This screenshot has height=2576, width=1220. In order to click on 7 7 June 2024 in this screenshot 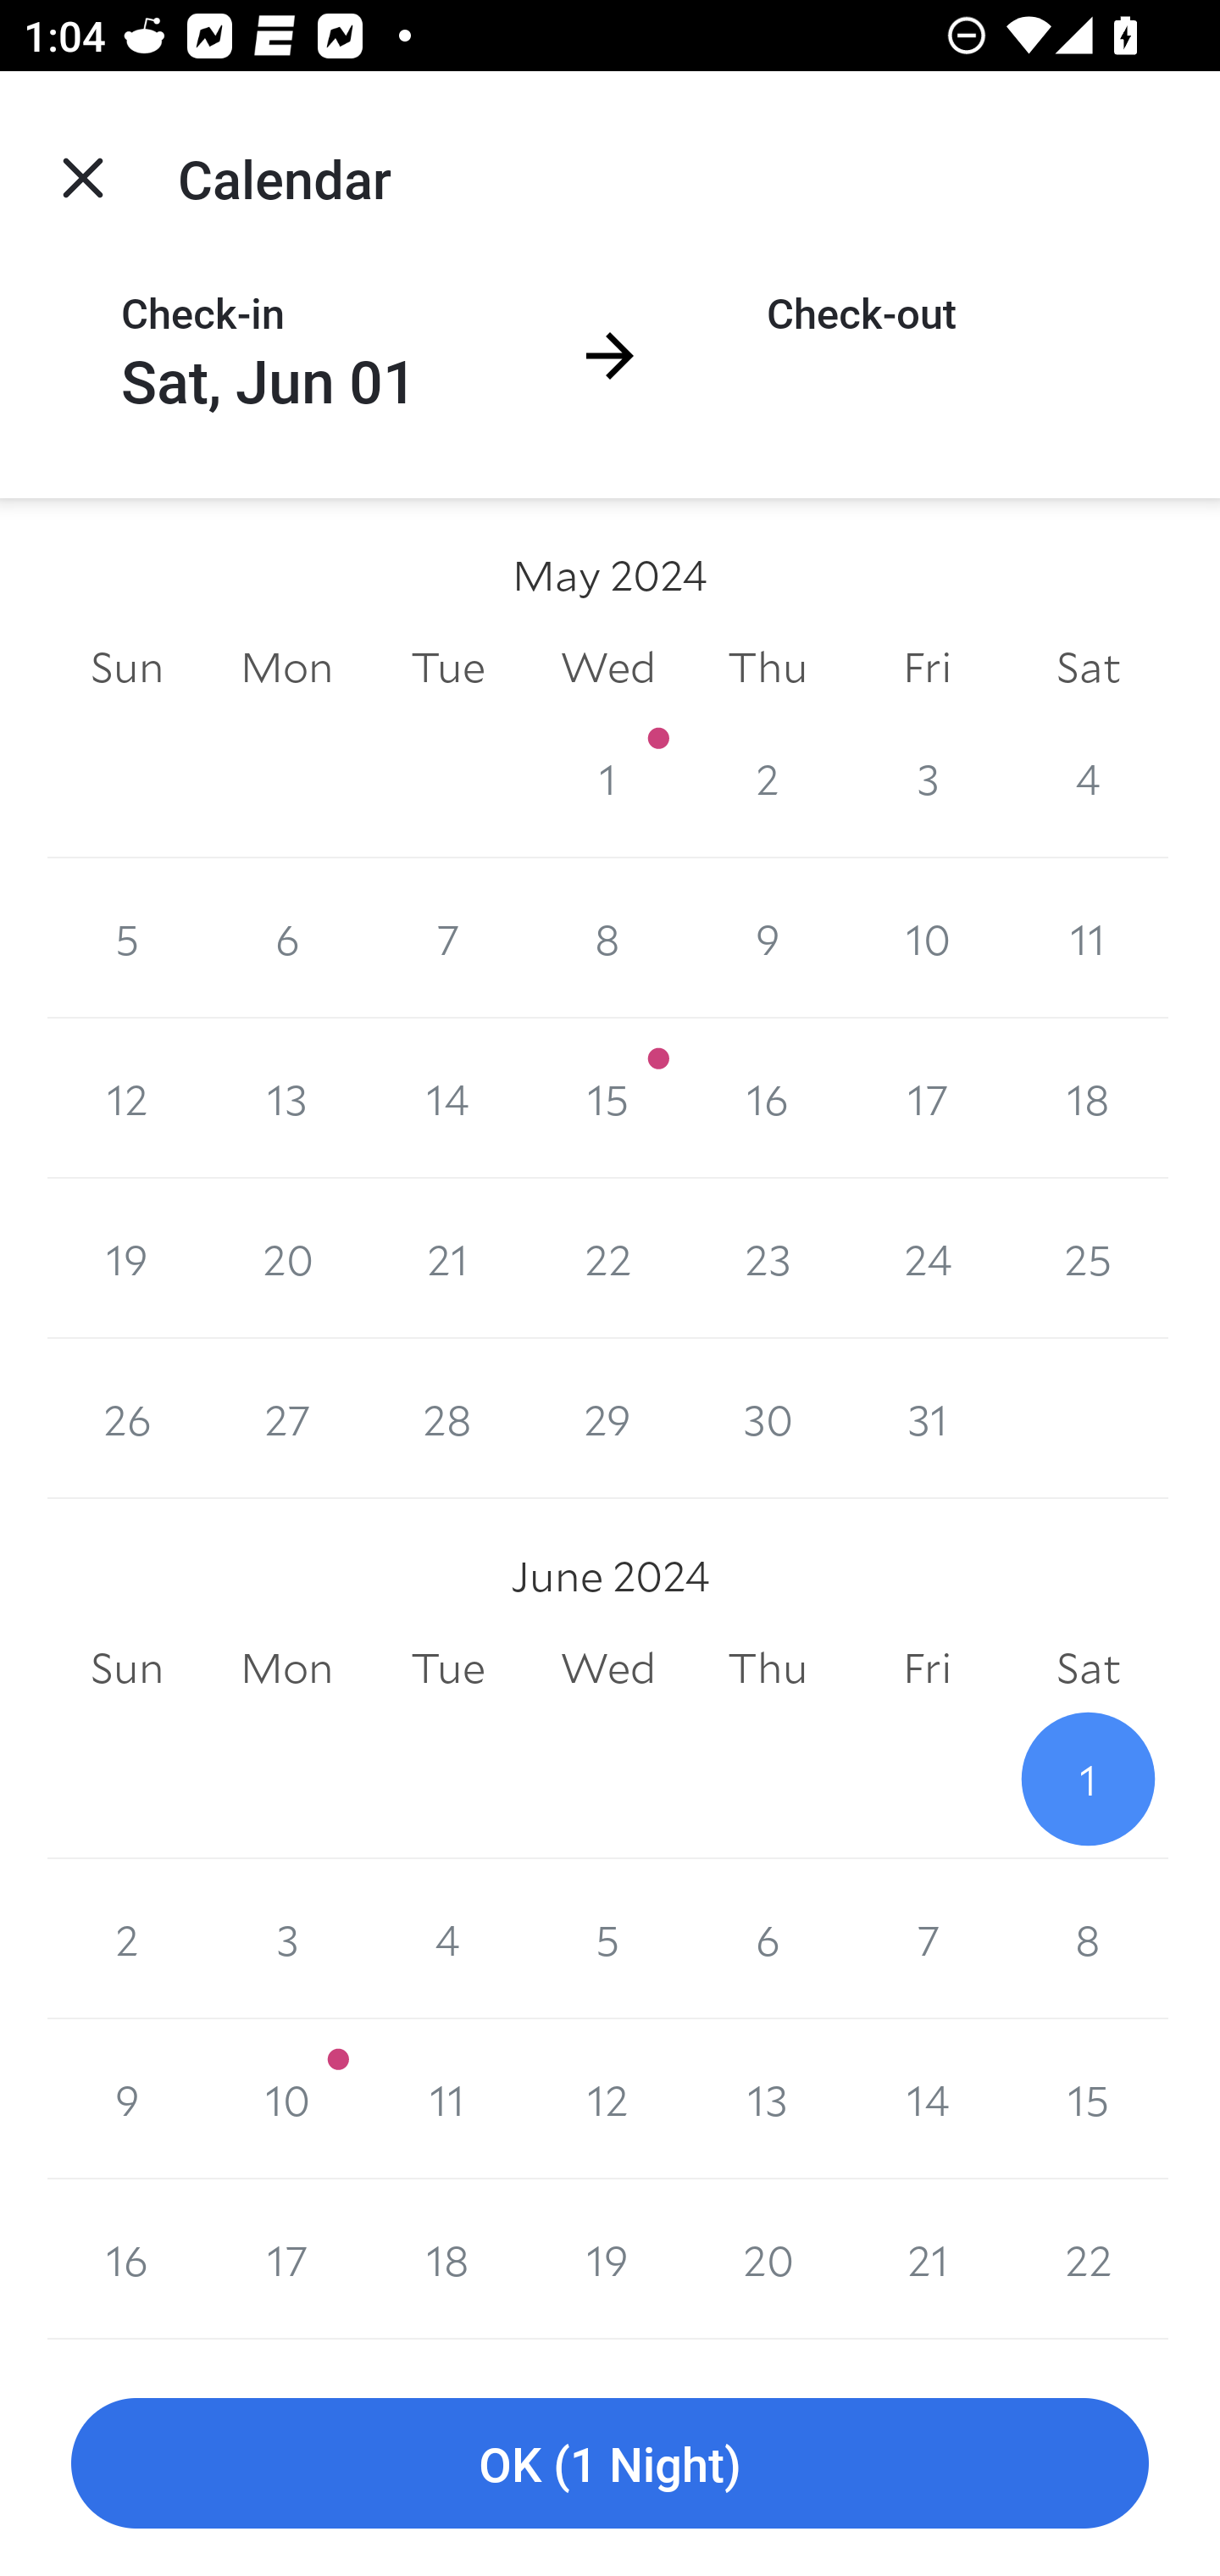, I will do `click(927, 1939)`.